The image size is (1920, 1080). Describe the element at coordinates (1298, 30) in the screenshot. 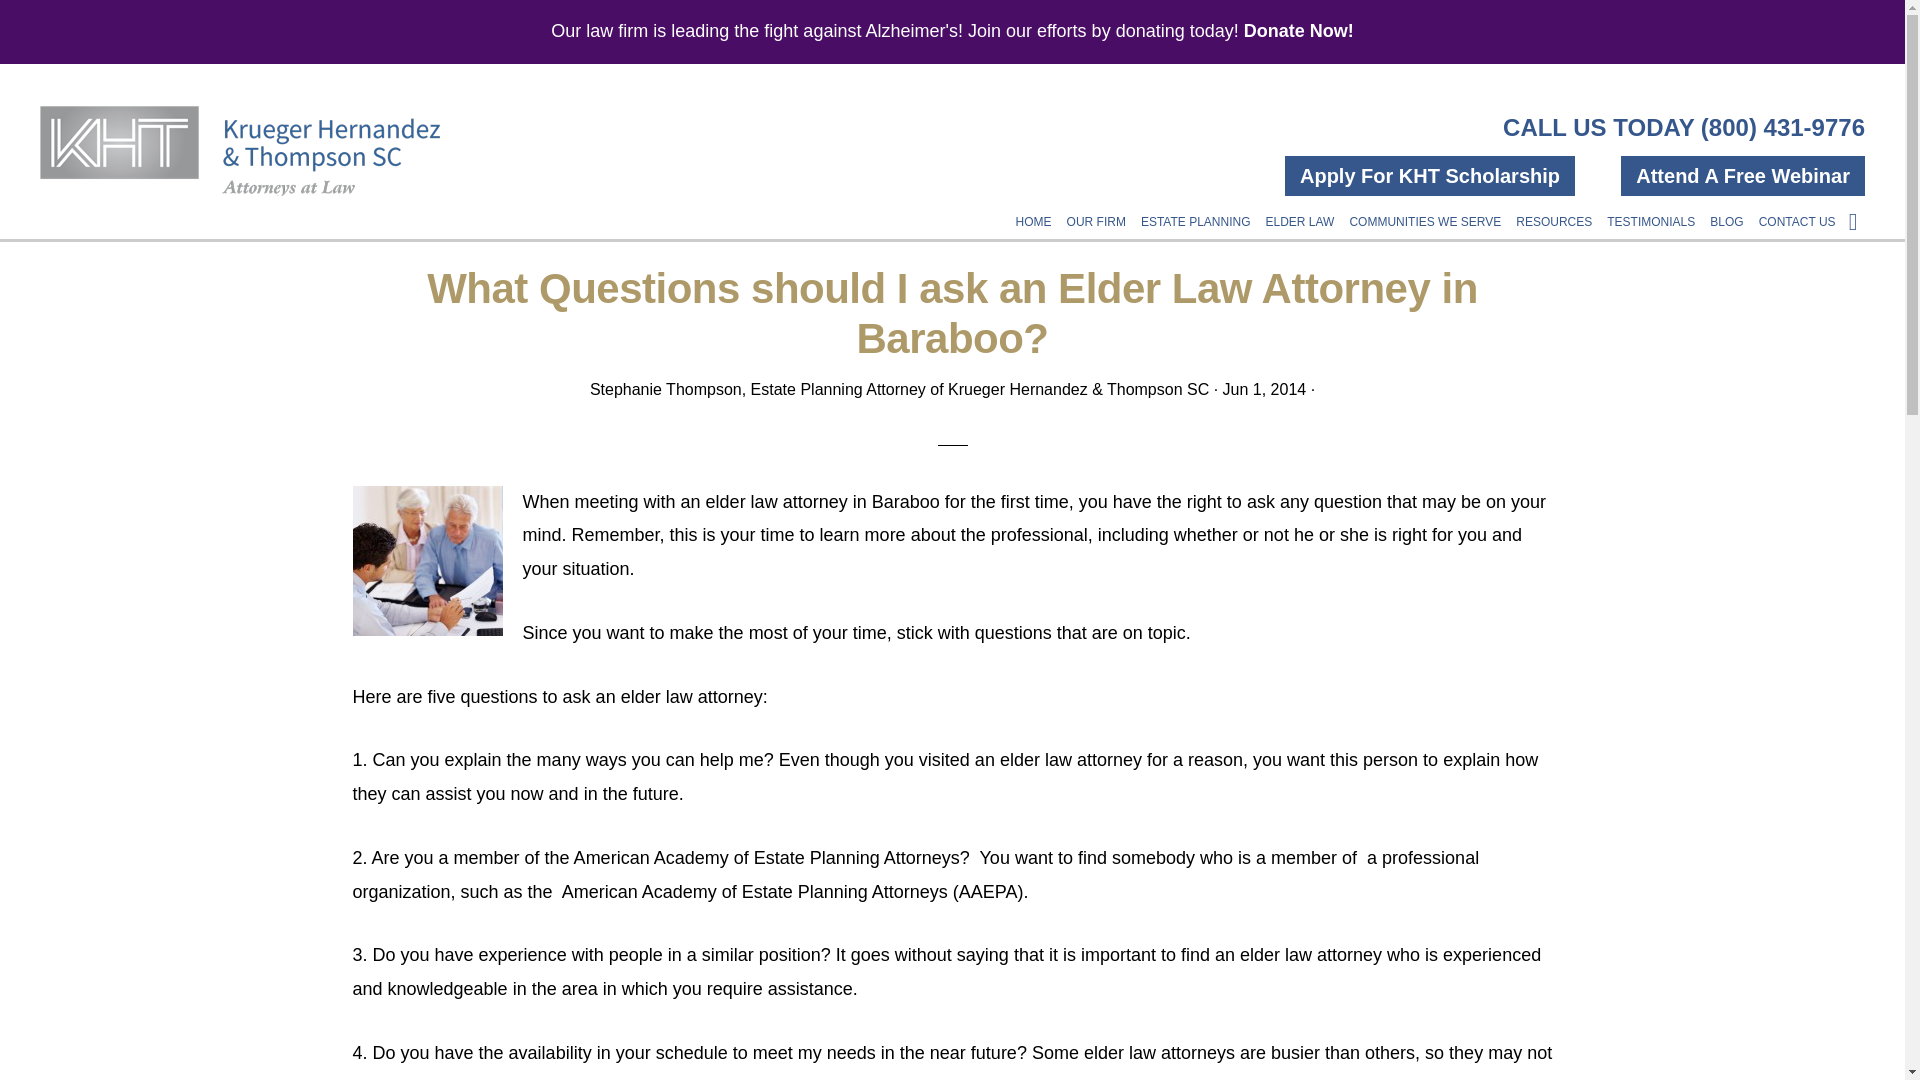

I see `Donate Now!` at that location.